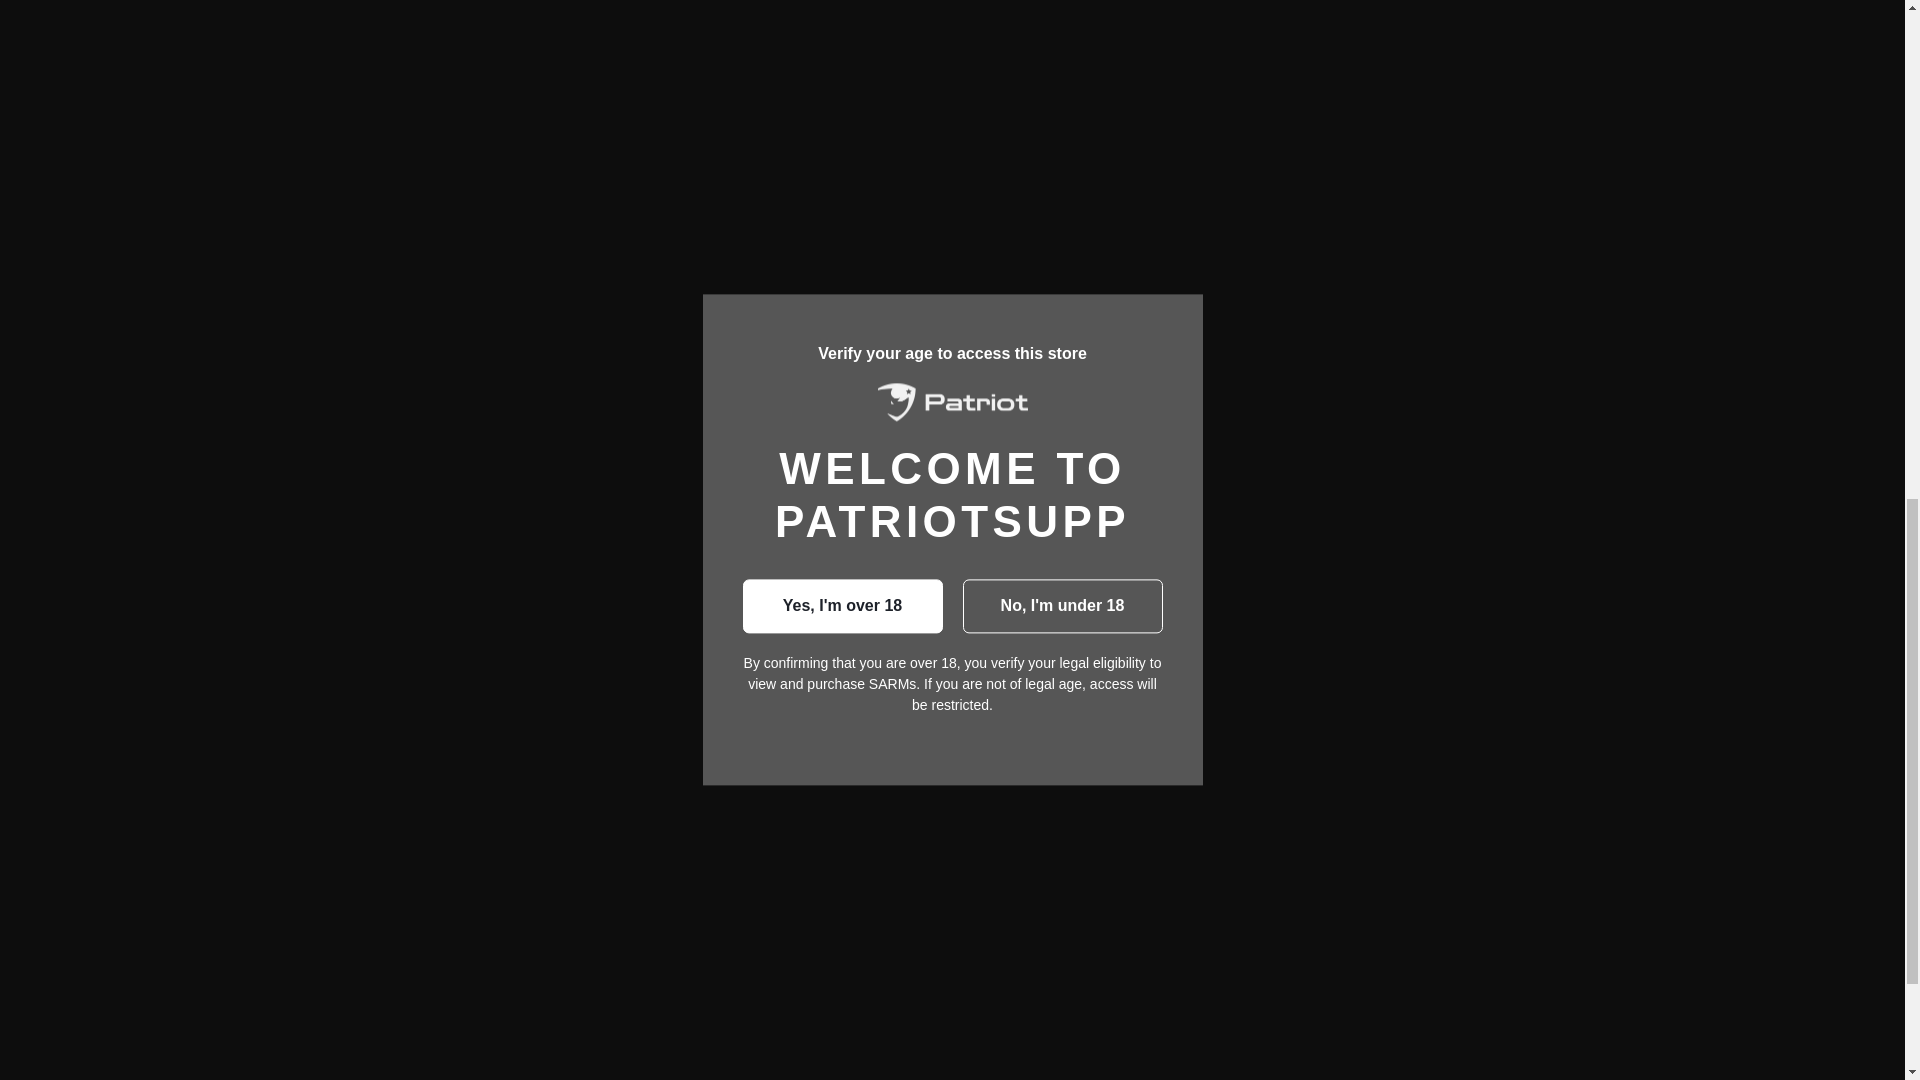 The height and width of the screenshot is (1080, 1920). I want to click on 21CFR, so click(1217, 187).